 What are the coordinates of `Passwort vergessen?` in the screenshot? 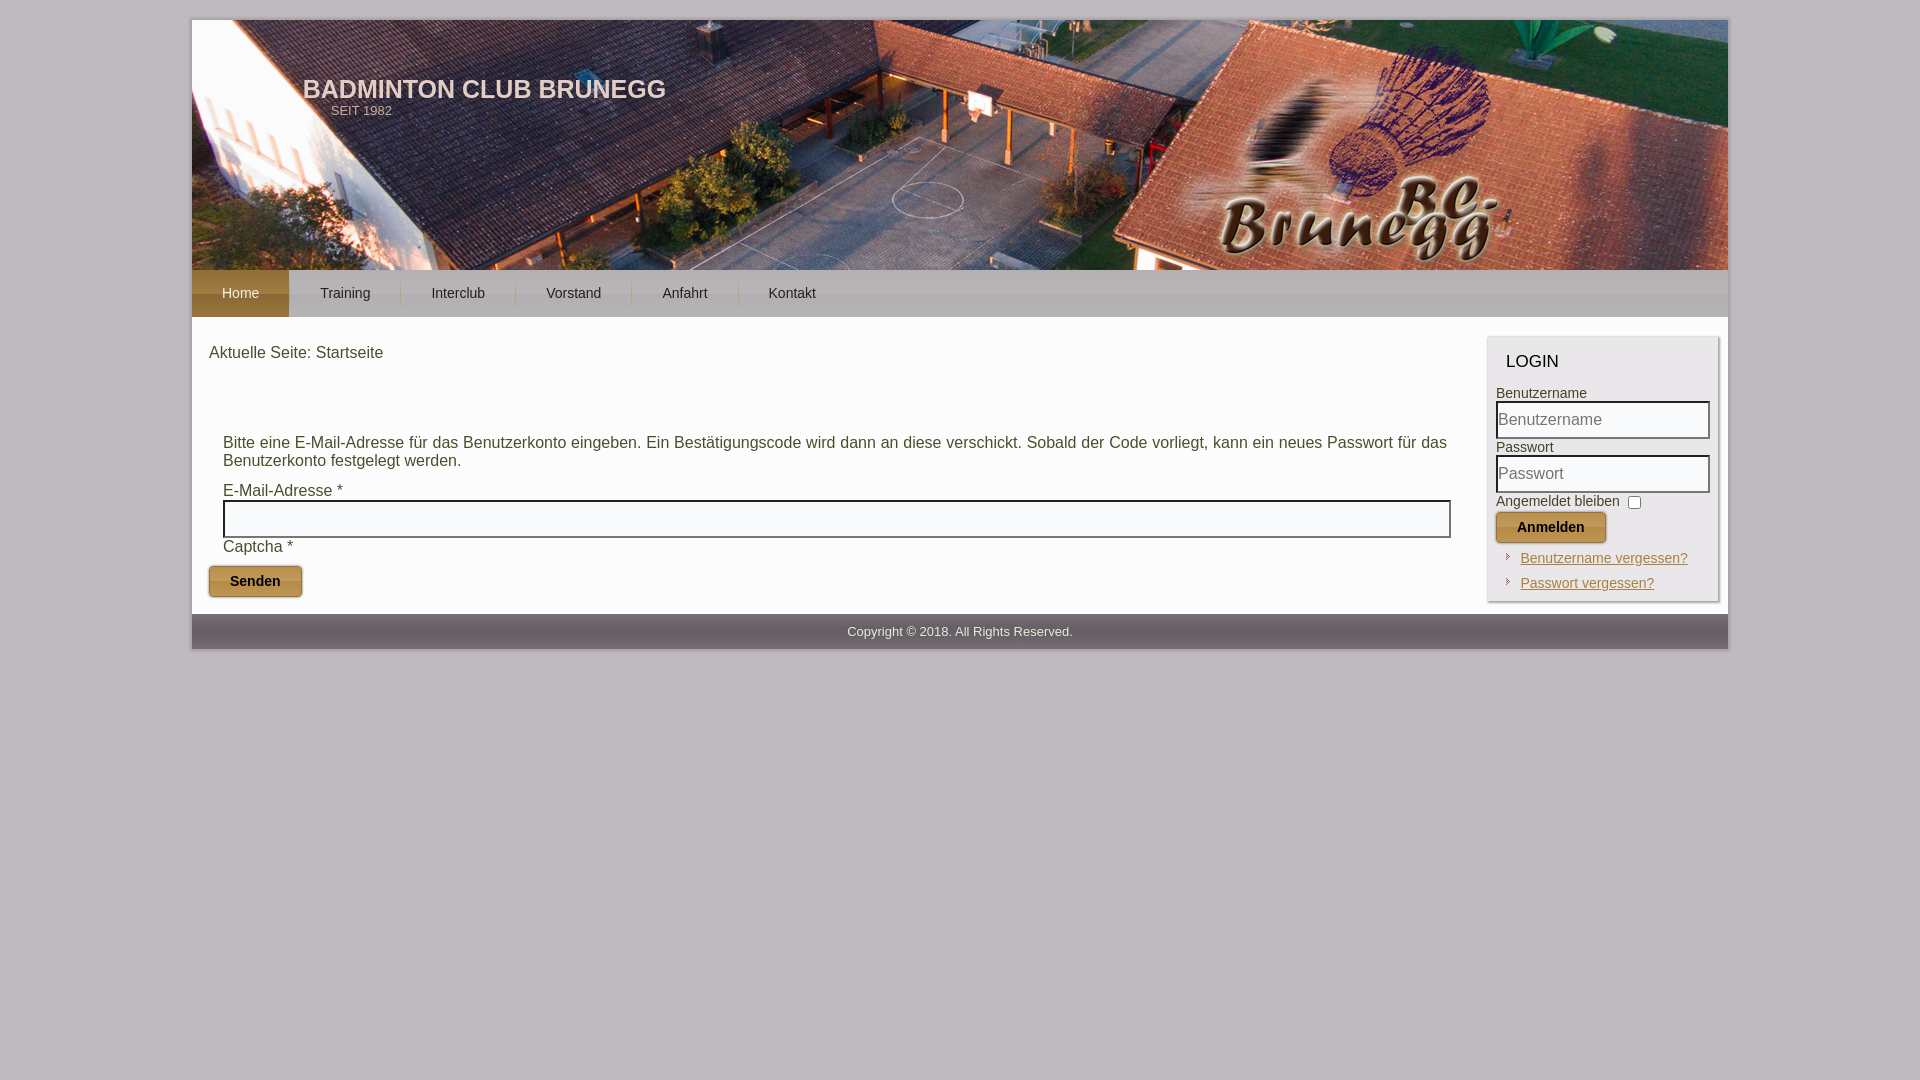 It's located at (1587, 583).